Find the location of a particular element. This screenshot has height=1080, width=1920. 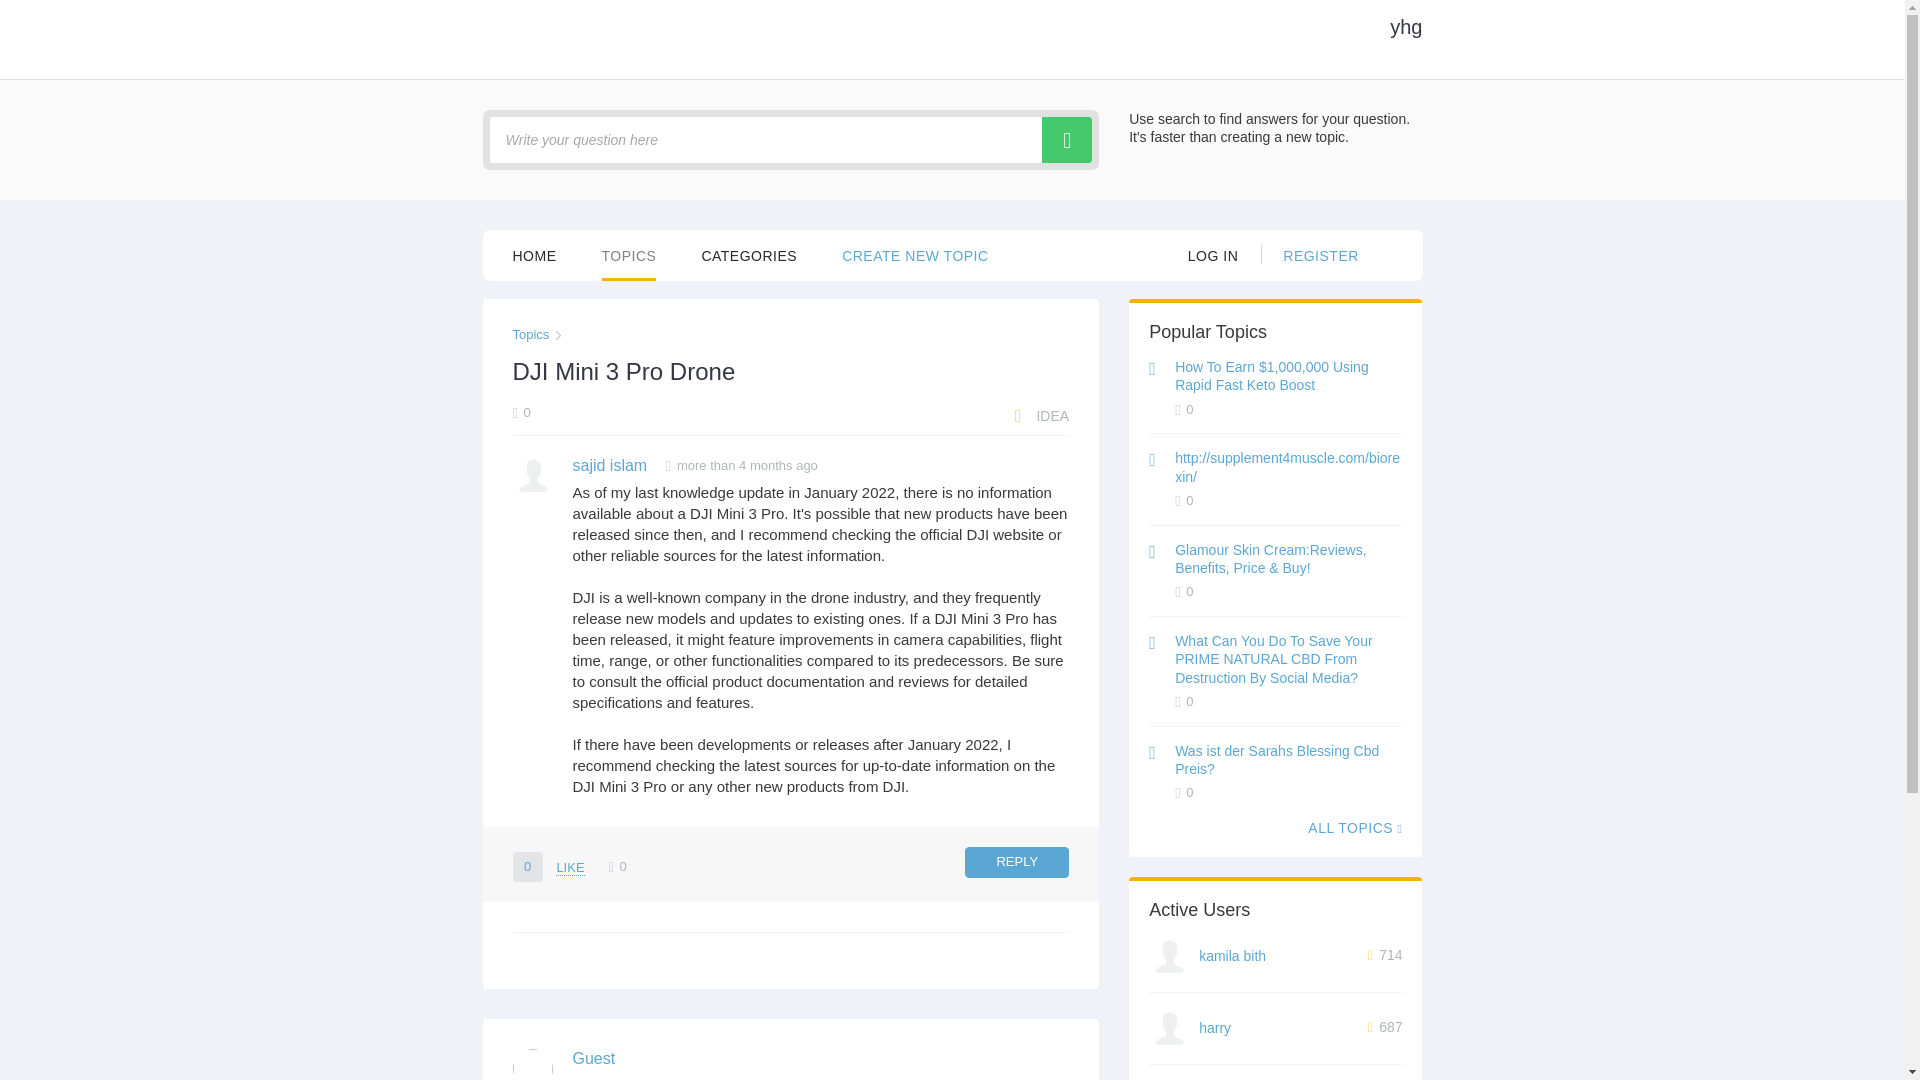

TOPICS is located at coordinates (629, 255).